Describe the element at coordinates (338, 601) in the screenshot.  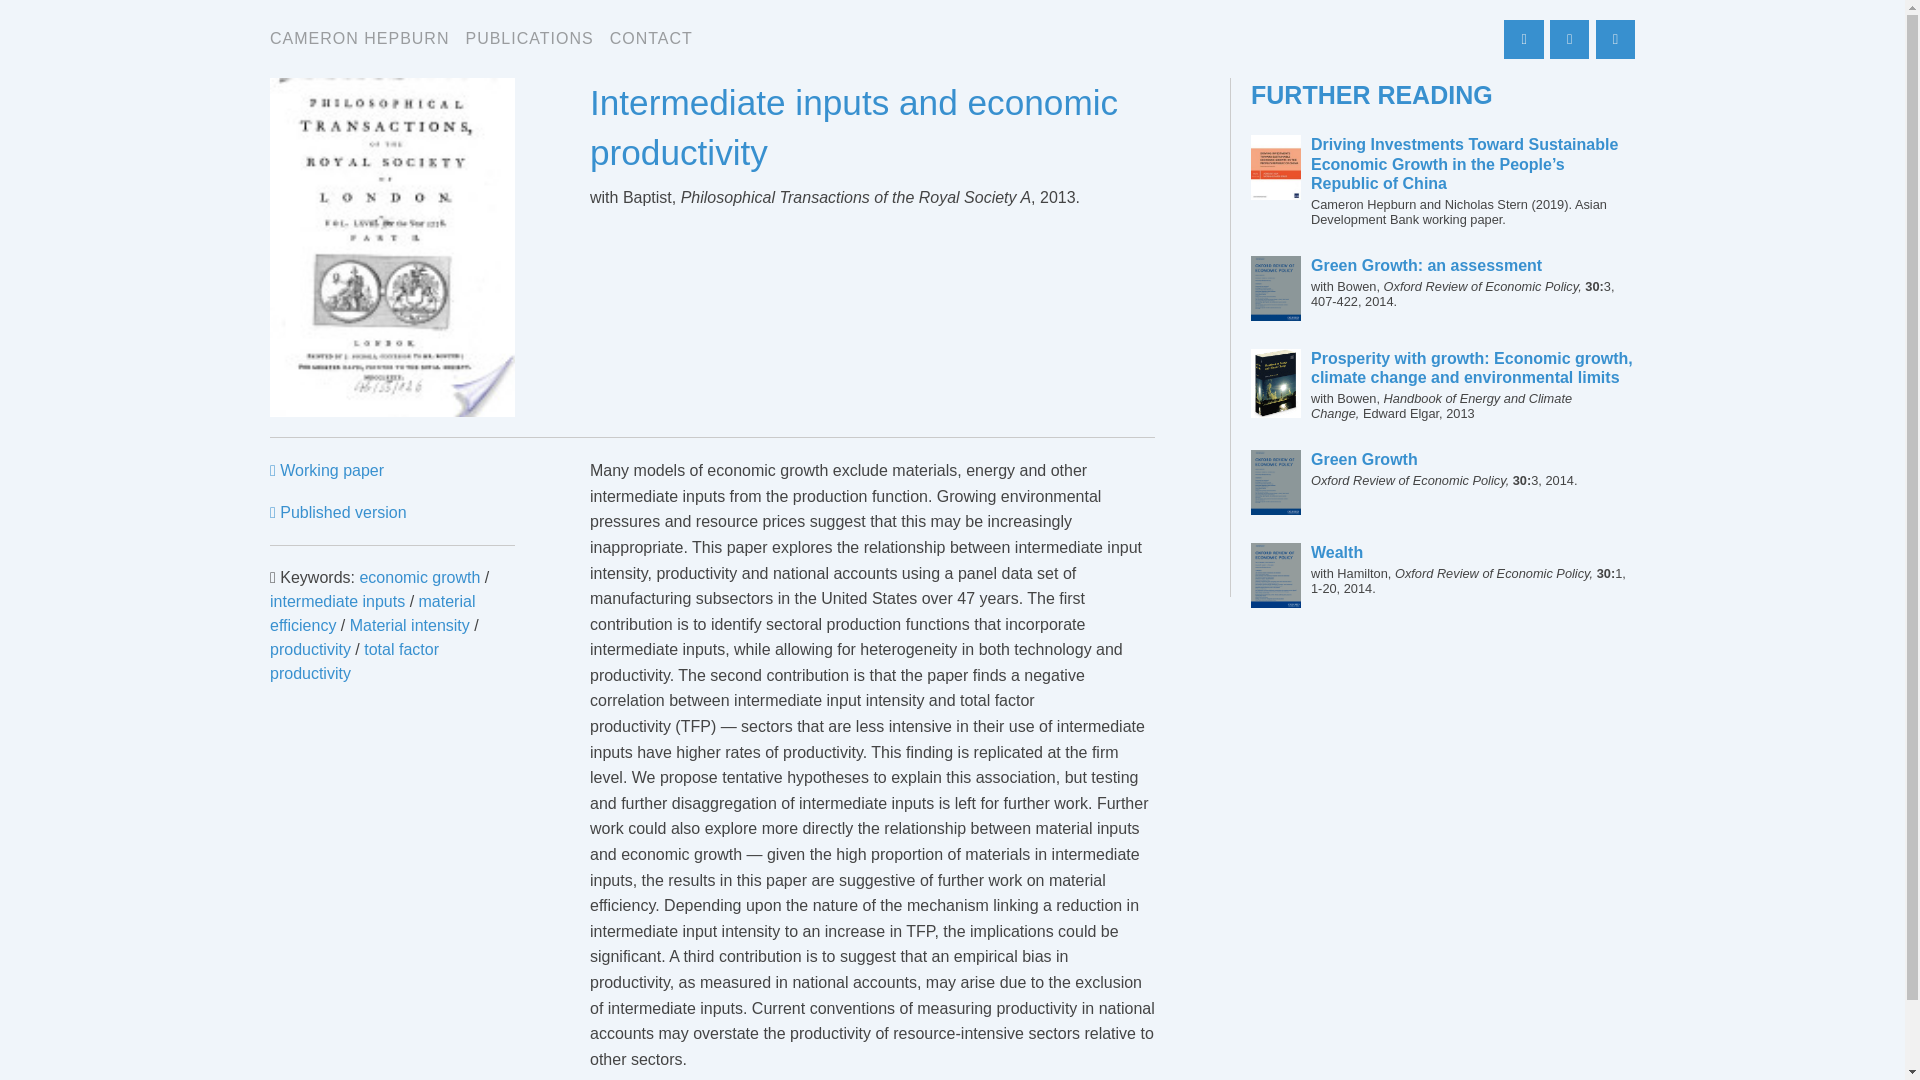
I see `Google Scholar` at that location.